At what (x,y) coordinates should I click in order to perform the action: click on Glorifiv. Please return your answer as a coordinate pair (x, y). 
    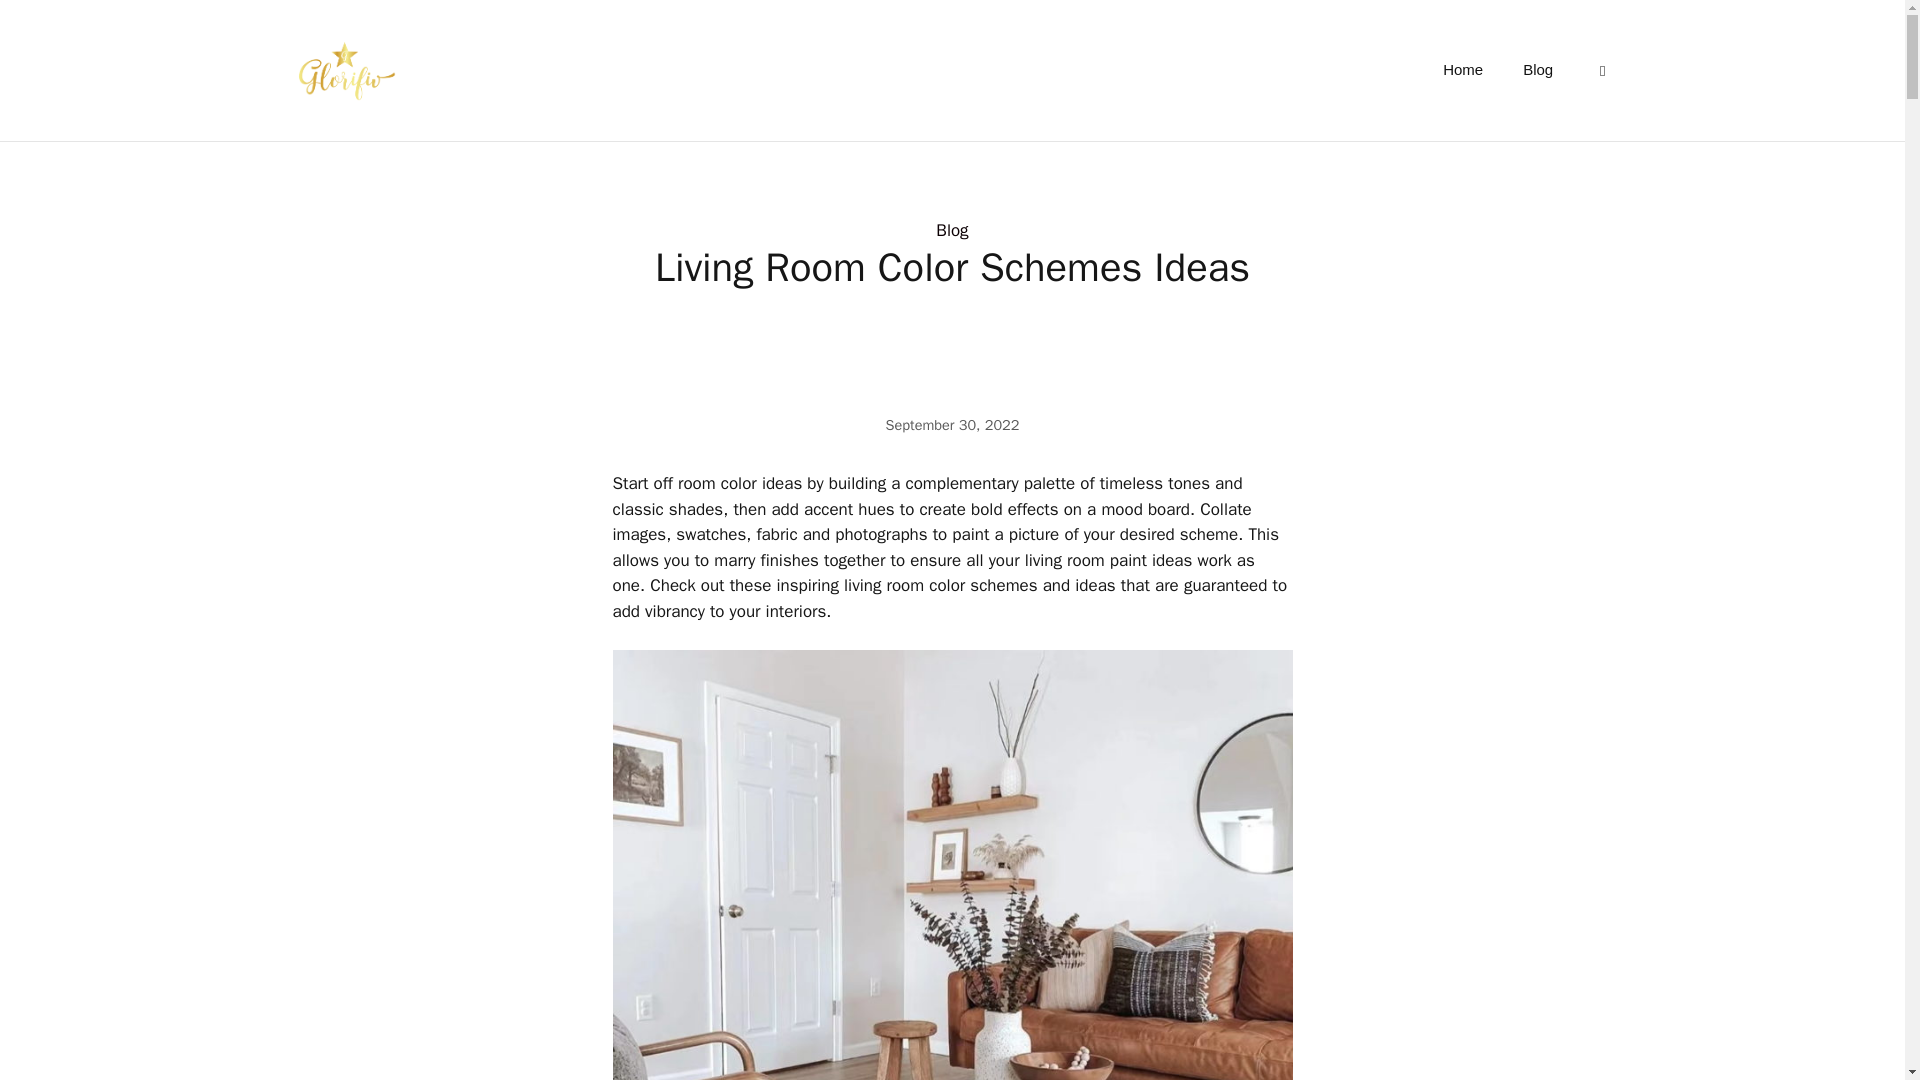
    Looking at the image, I should click on (342, 69).